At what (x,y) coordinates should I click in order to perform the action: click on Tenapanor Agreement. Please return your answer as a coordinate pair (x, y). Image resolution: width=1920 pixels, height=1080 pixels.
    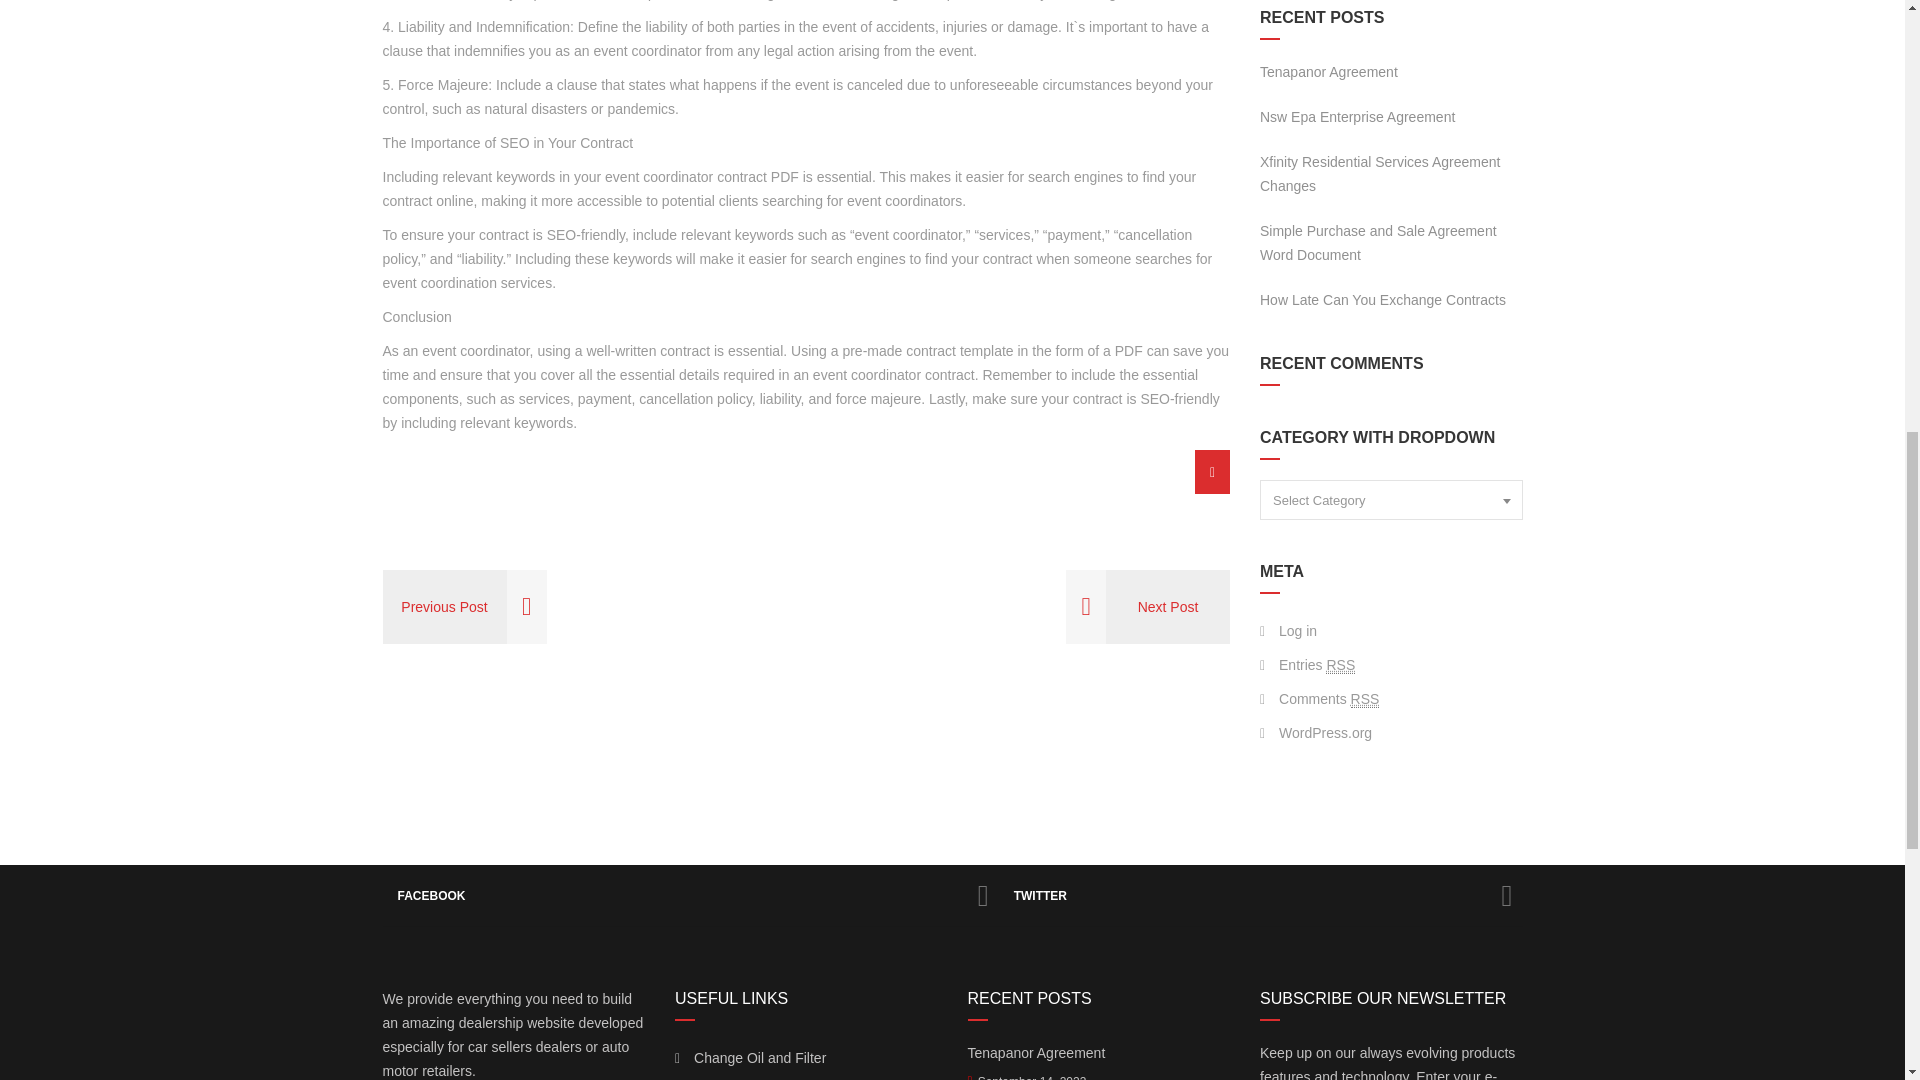
    Looking at the image, I should click on (1328, 72).